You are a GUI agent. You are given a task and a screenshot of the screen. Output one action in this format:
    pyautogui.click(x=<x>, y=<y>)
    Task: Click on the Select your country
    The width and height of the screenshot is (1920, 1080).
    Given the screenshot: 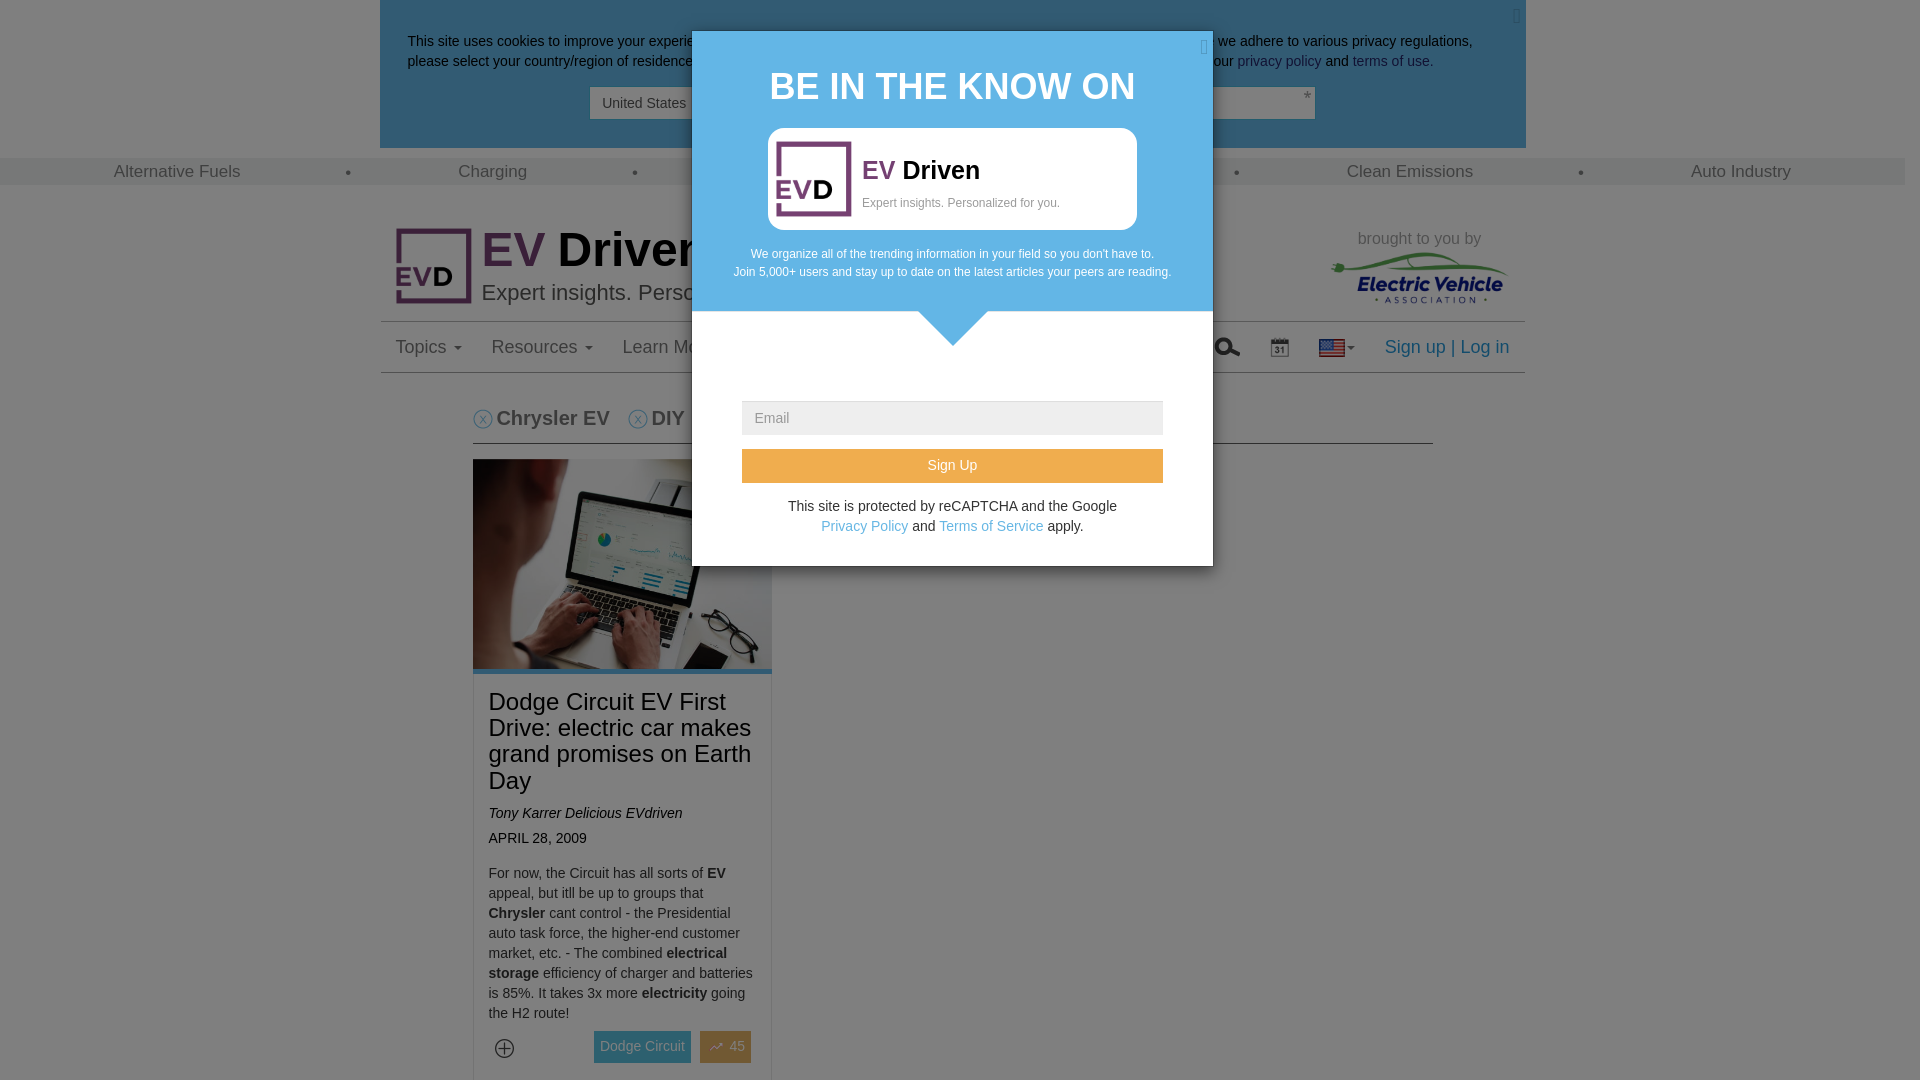 What is the action you would take?
    pyautogui.click(x=1336, y=346)
    